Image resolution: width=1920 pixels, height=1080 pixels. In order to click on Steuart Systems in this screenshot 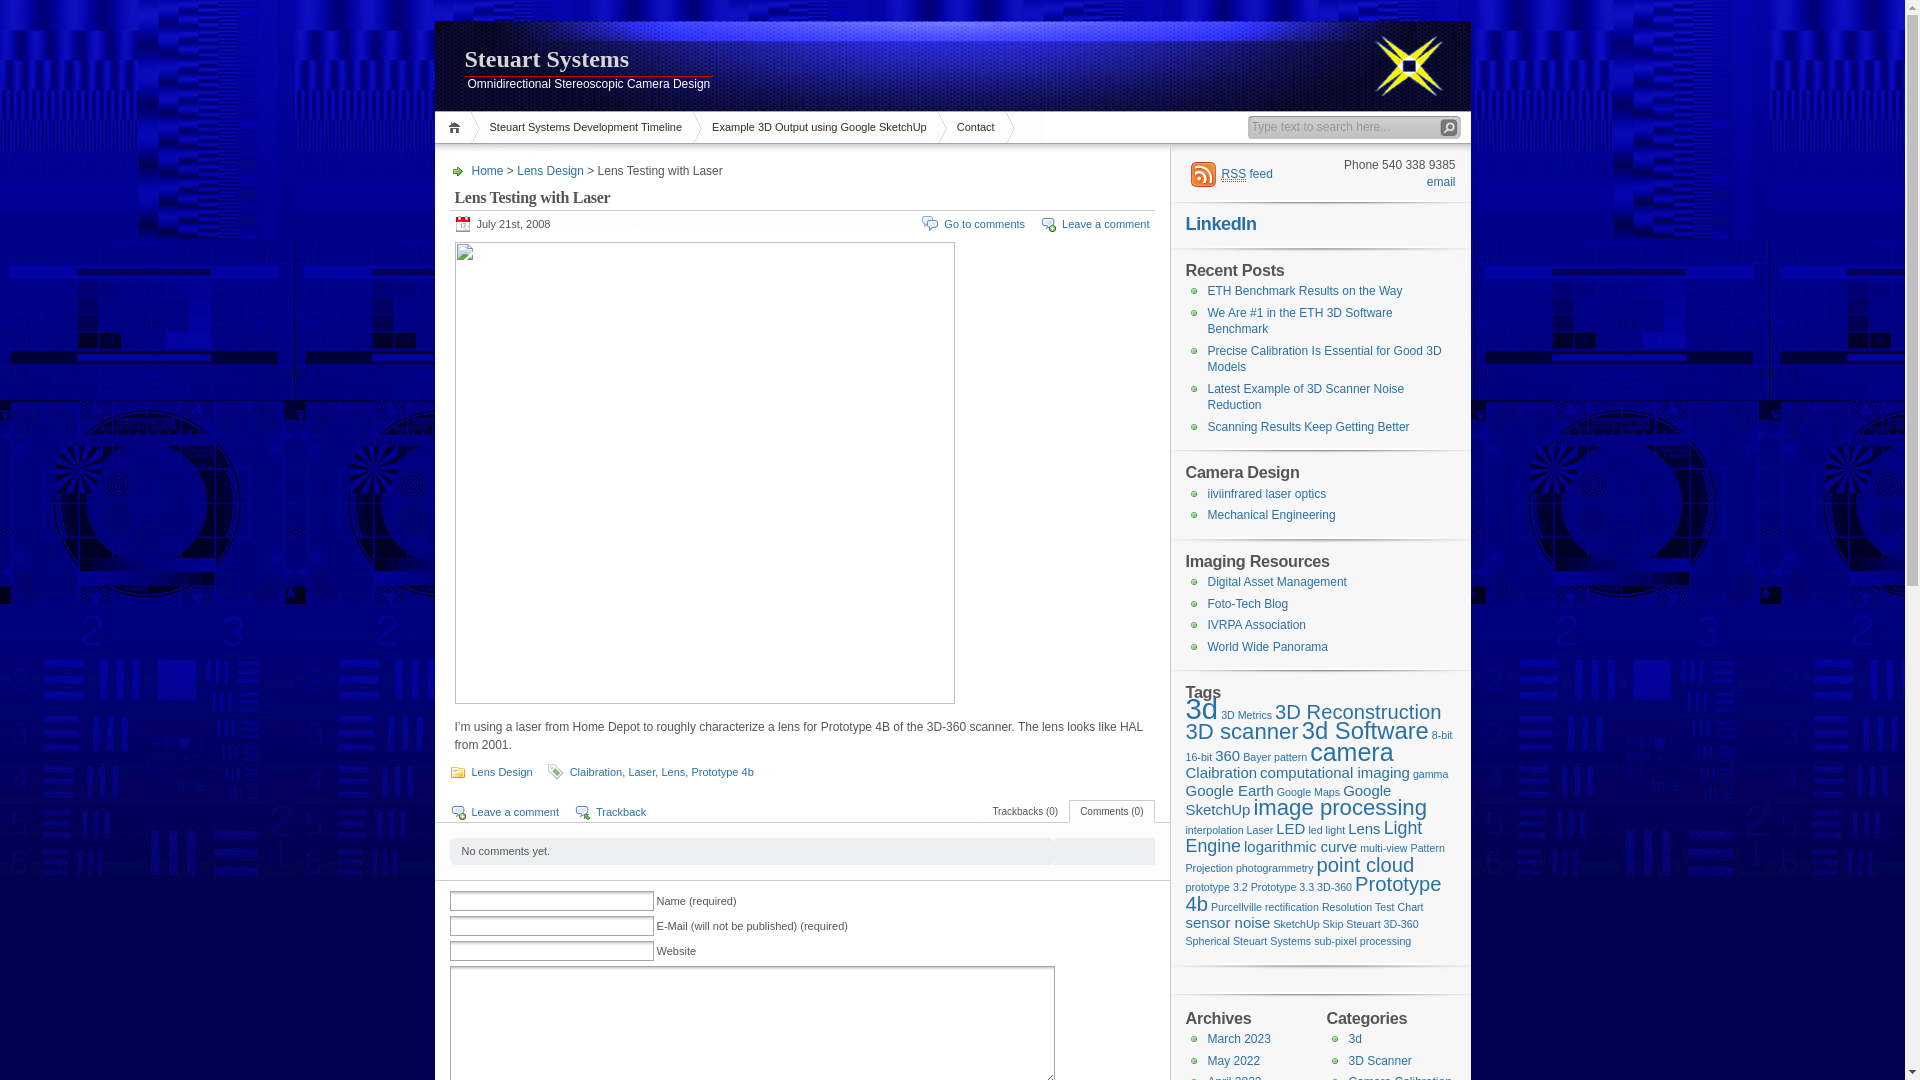, I will do `click(1272, 941)`.